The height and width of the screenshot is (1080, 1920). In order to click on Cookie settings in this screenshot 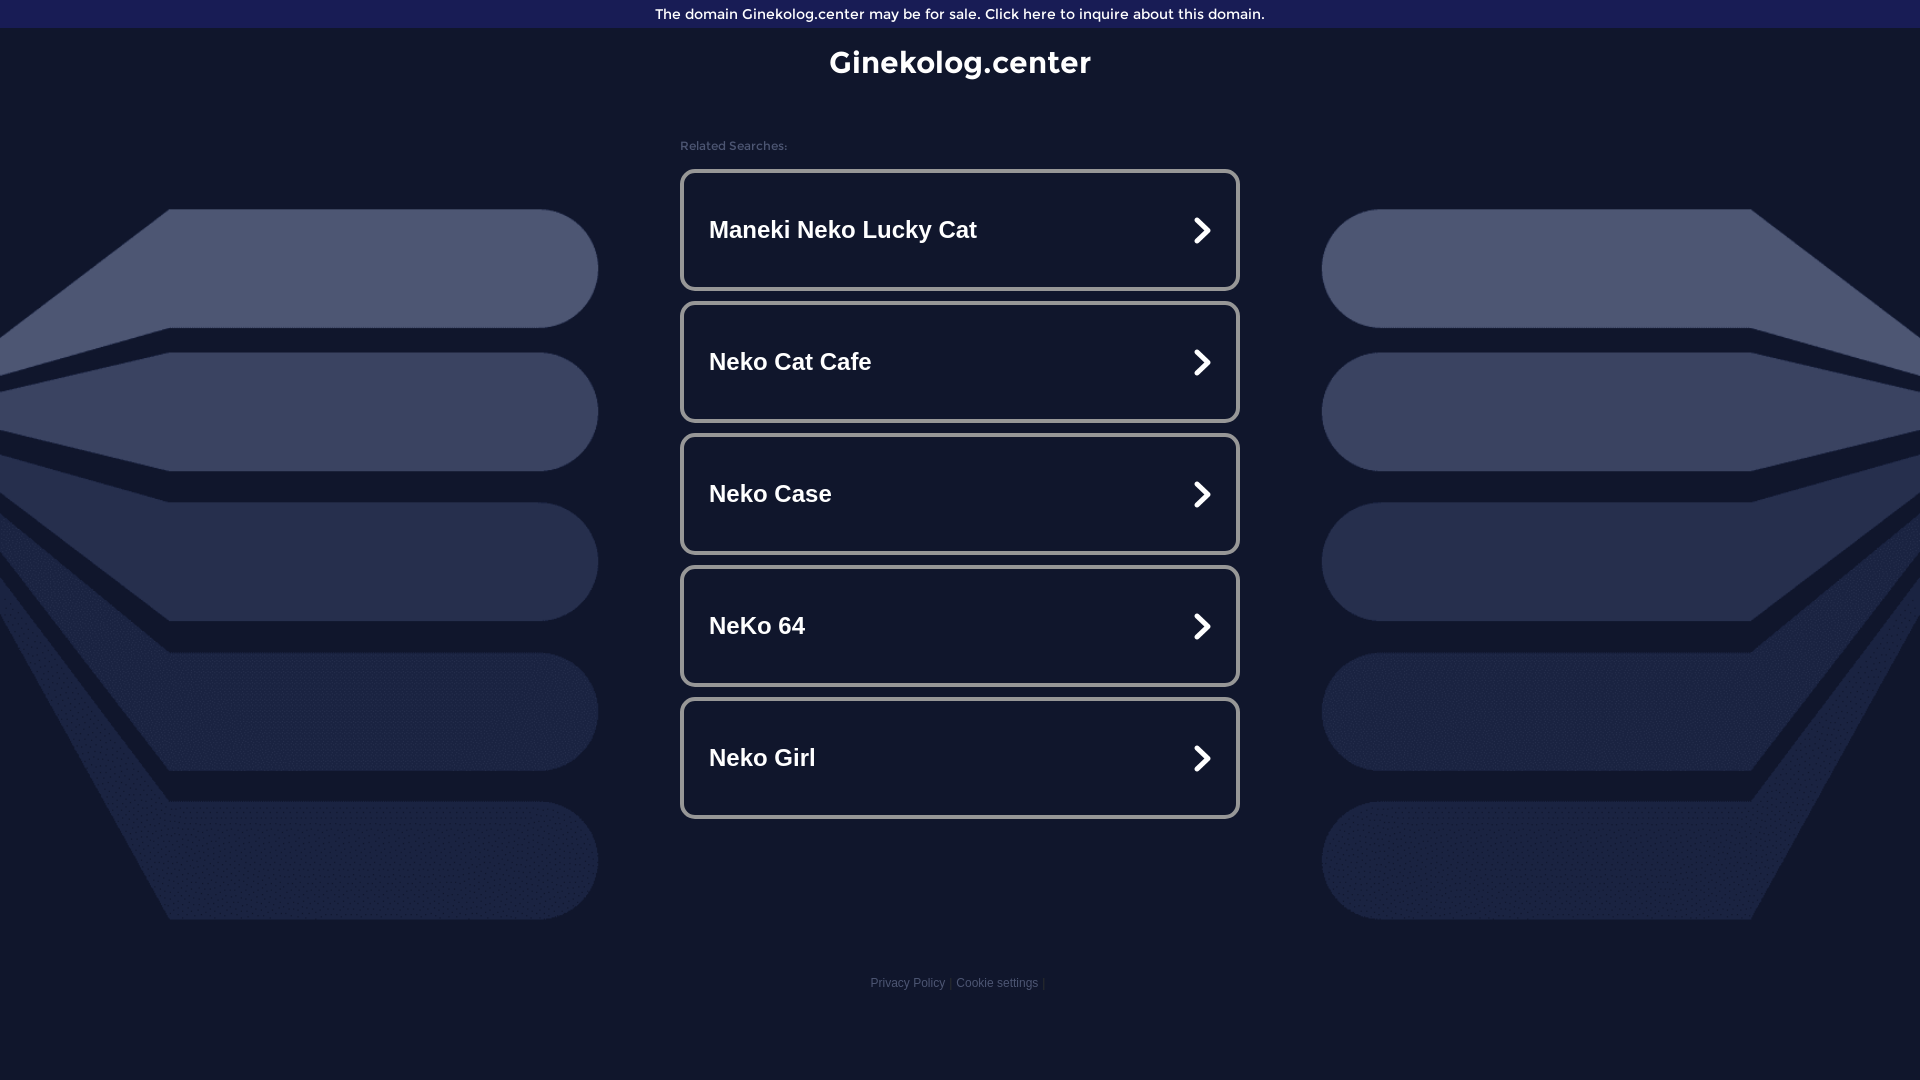, I will do `click(997, 983)`.